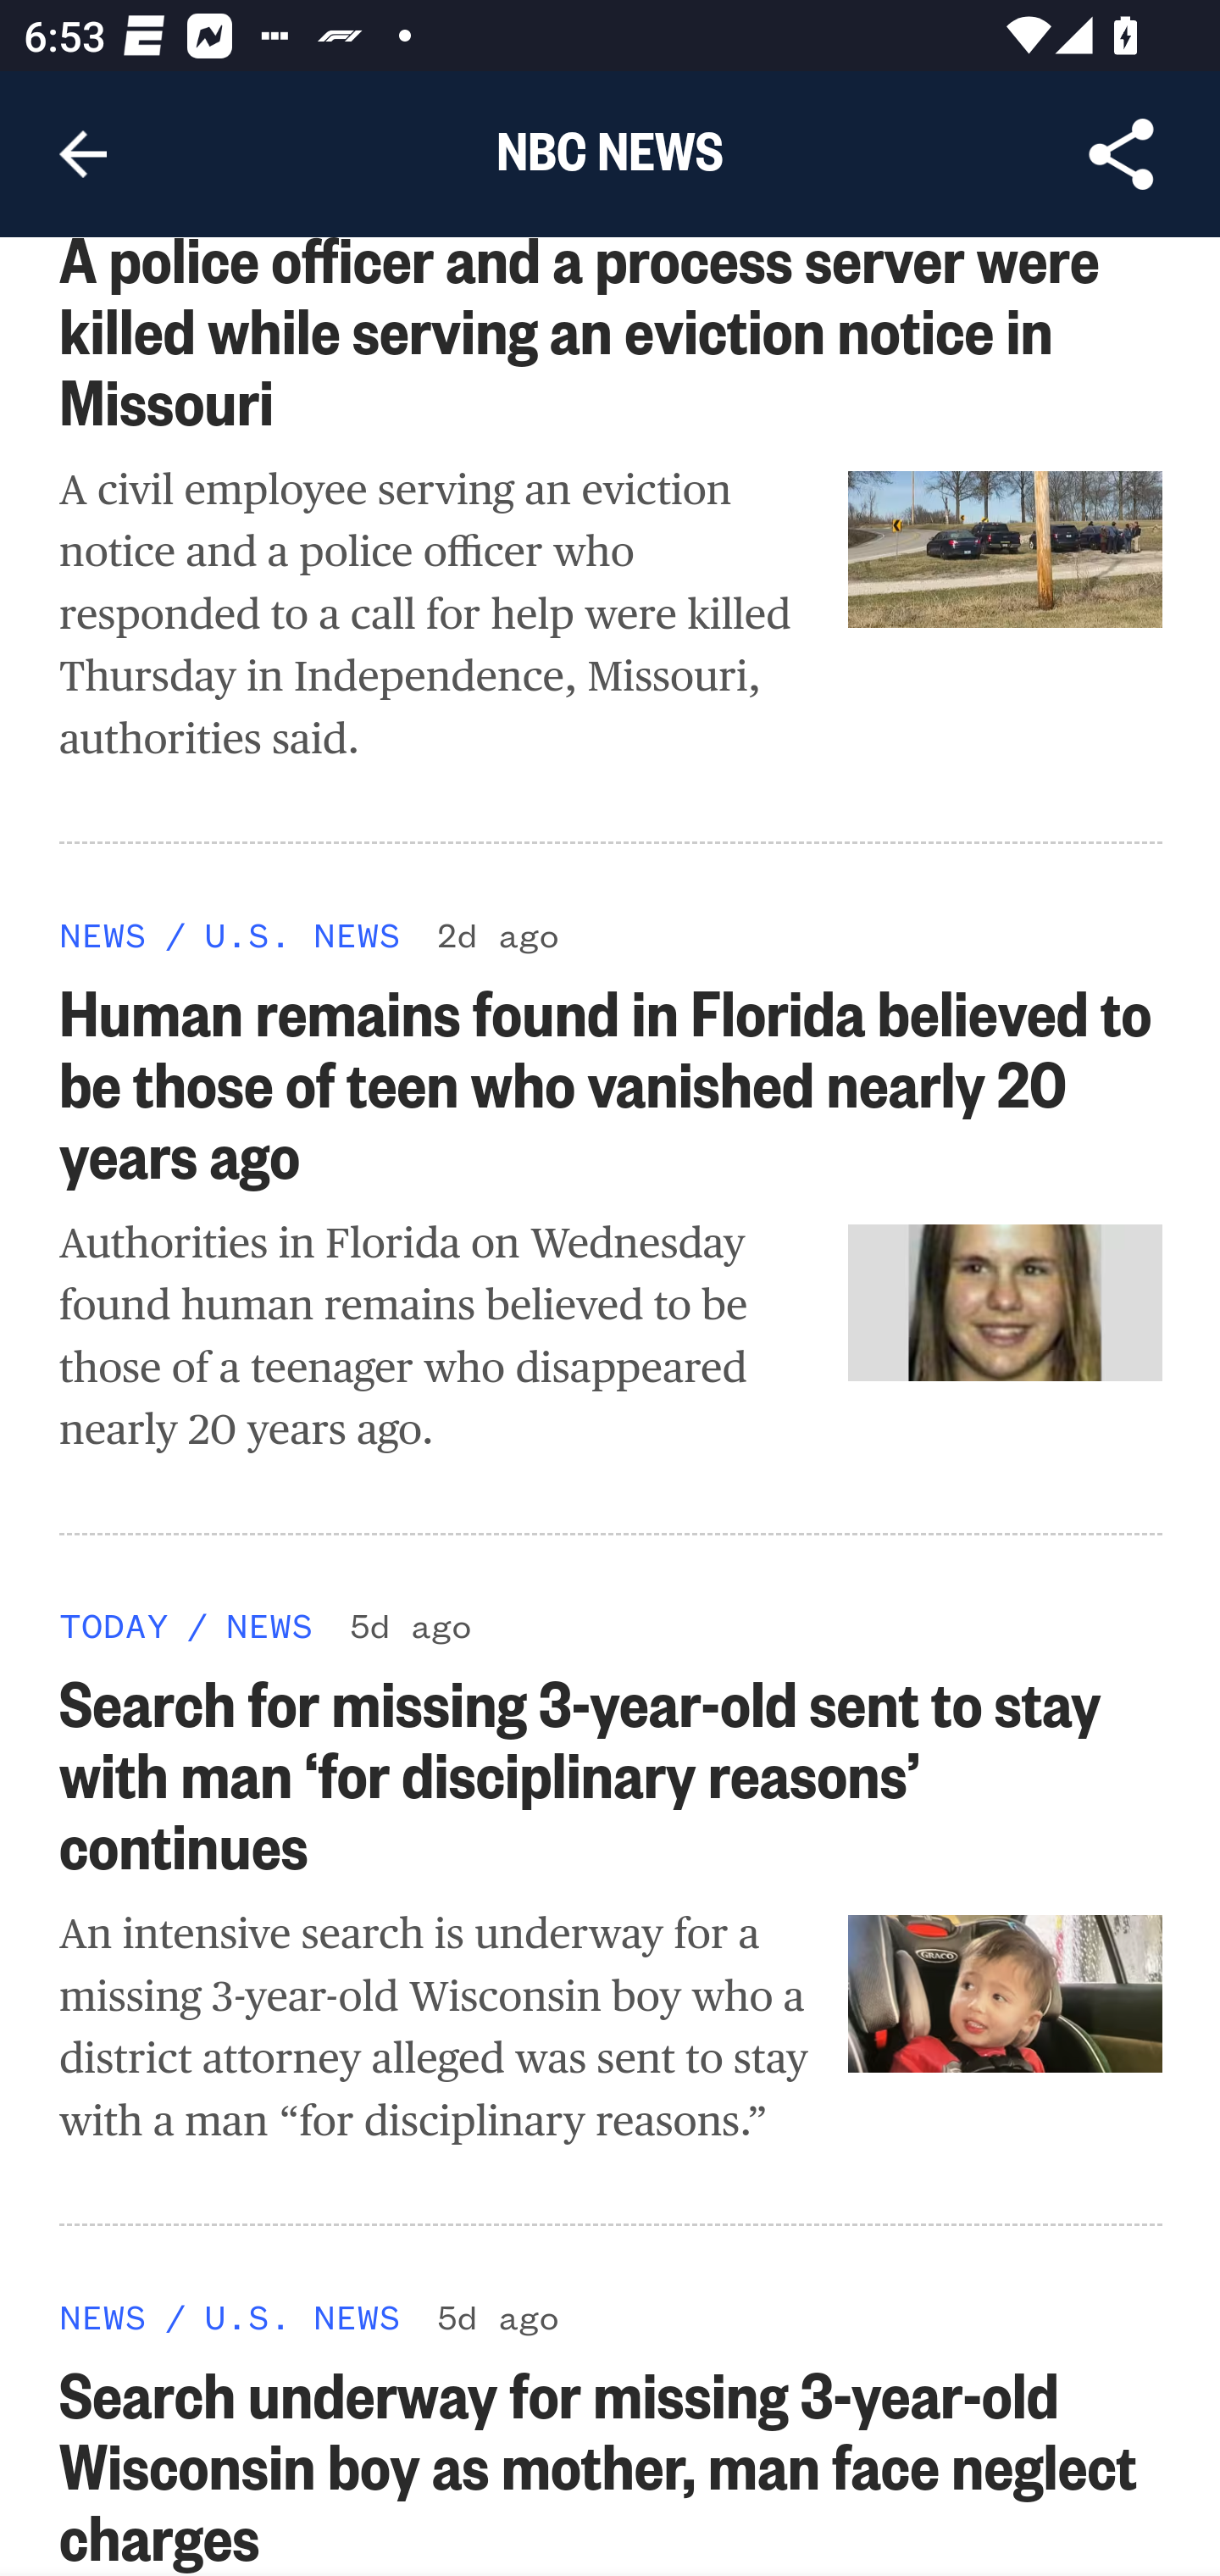 The image size is (1220, 2576). What do you see at coordinates (83, 154) in the screenshot?
I see `Navigate up` at bounding box center [83, 154].